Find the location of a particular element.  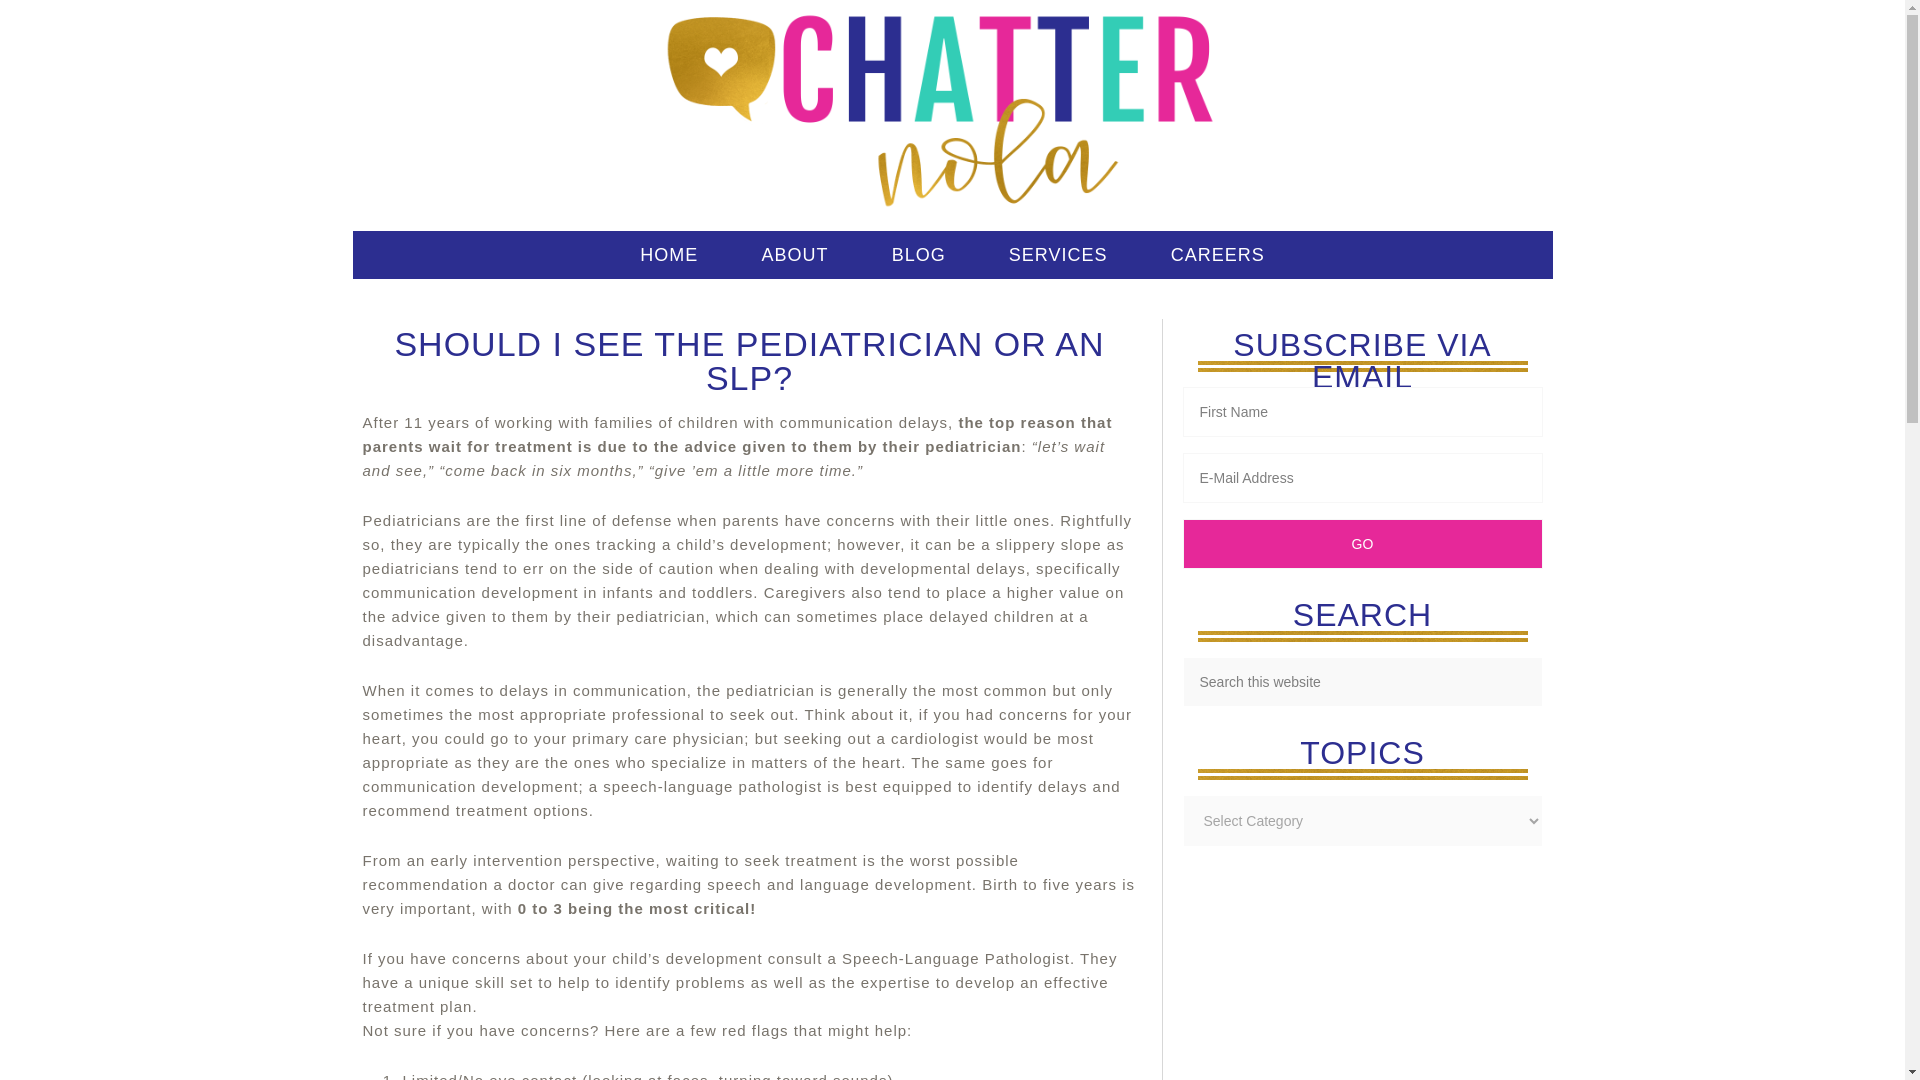

Go is located at coordinates (1362, 544).